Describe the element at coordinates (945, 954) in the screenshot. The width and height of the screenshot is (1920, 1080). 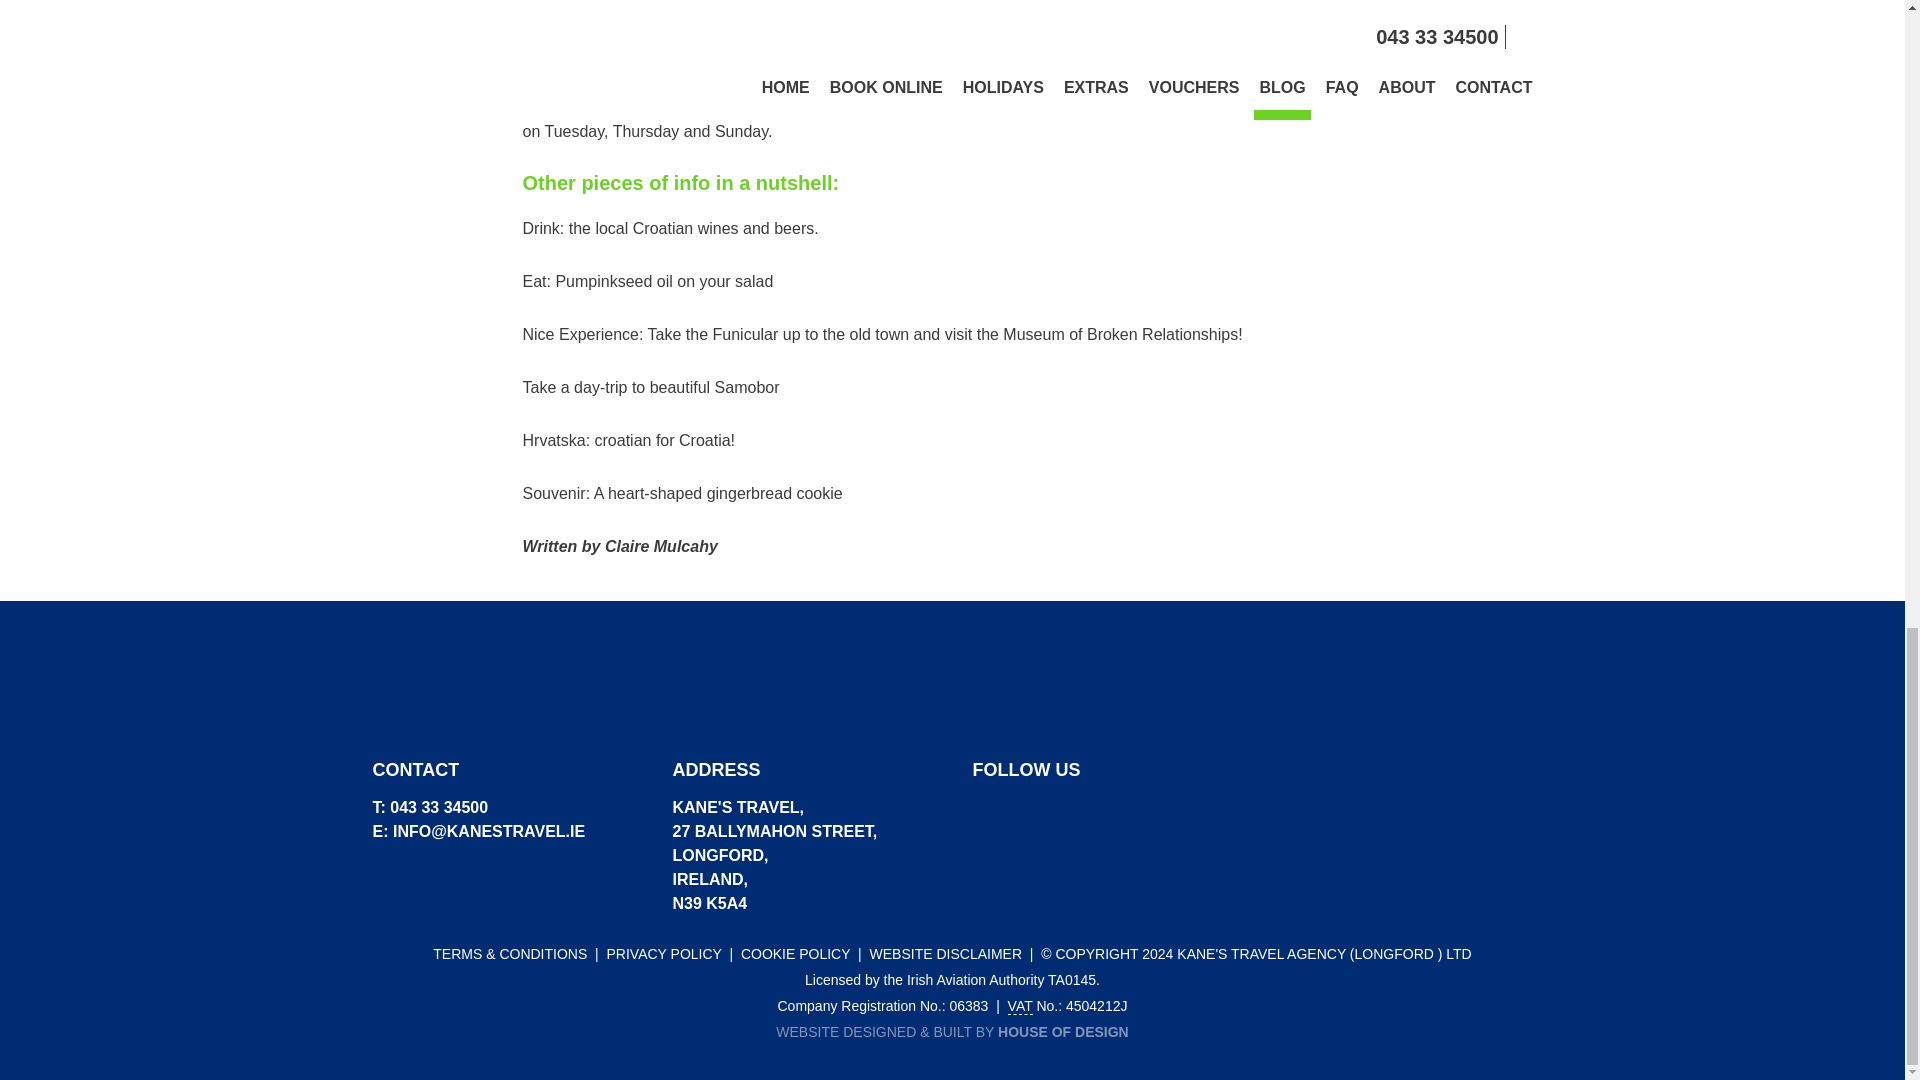
I see `WEBSITE DISCLAIMER` at that location.